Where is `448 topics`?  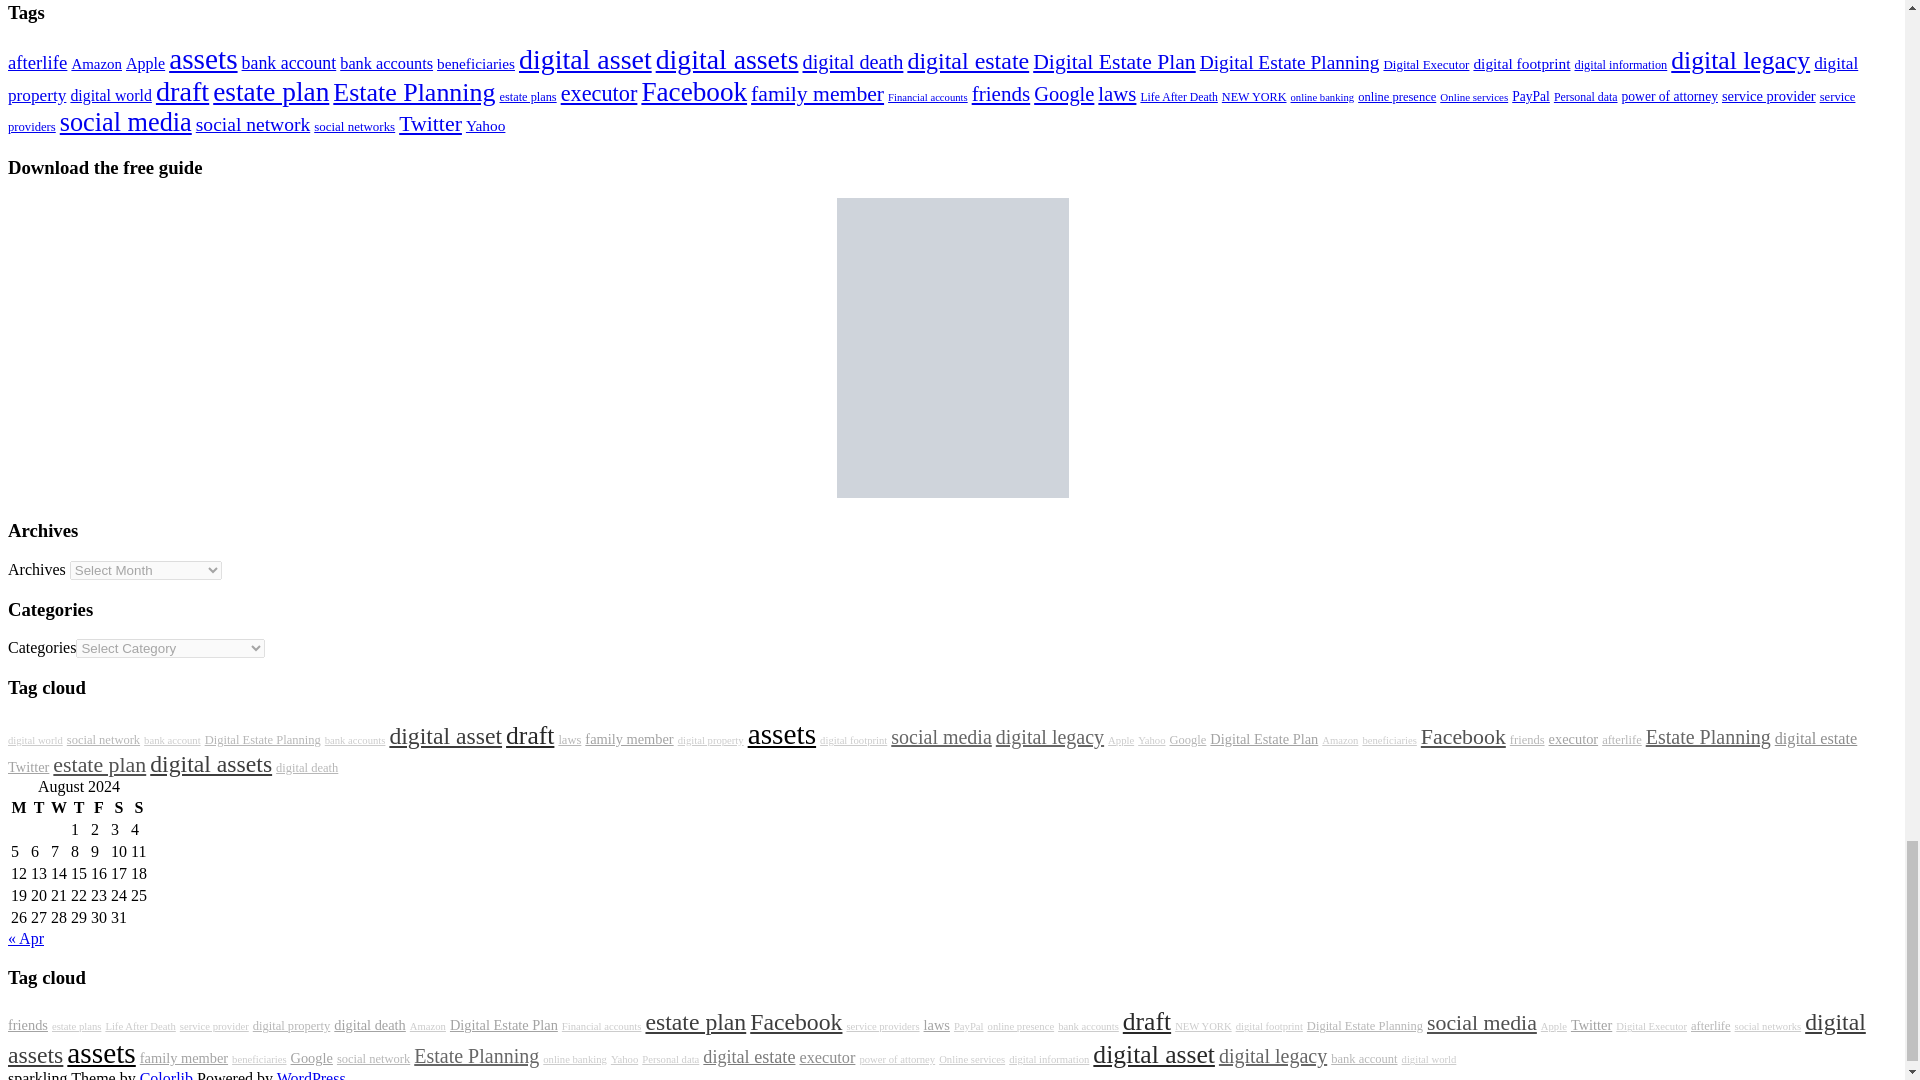 448 topics is located at coordinates (445, 736).